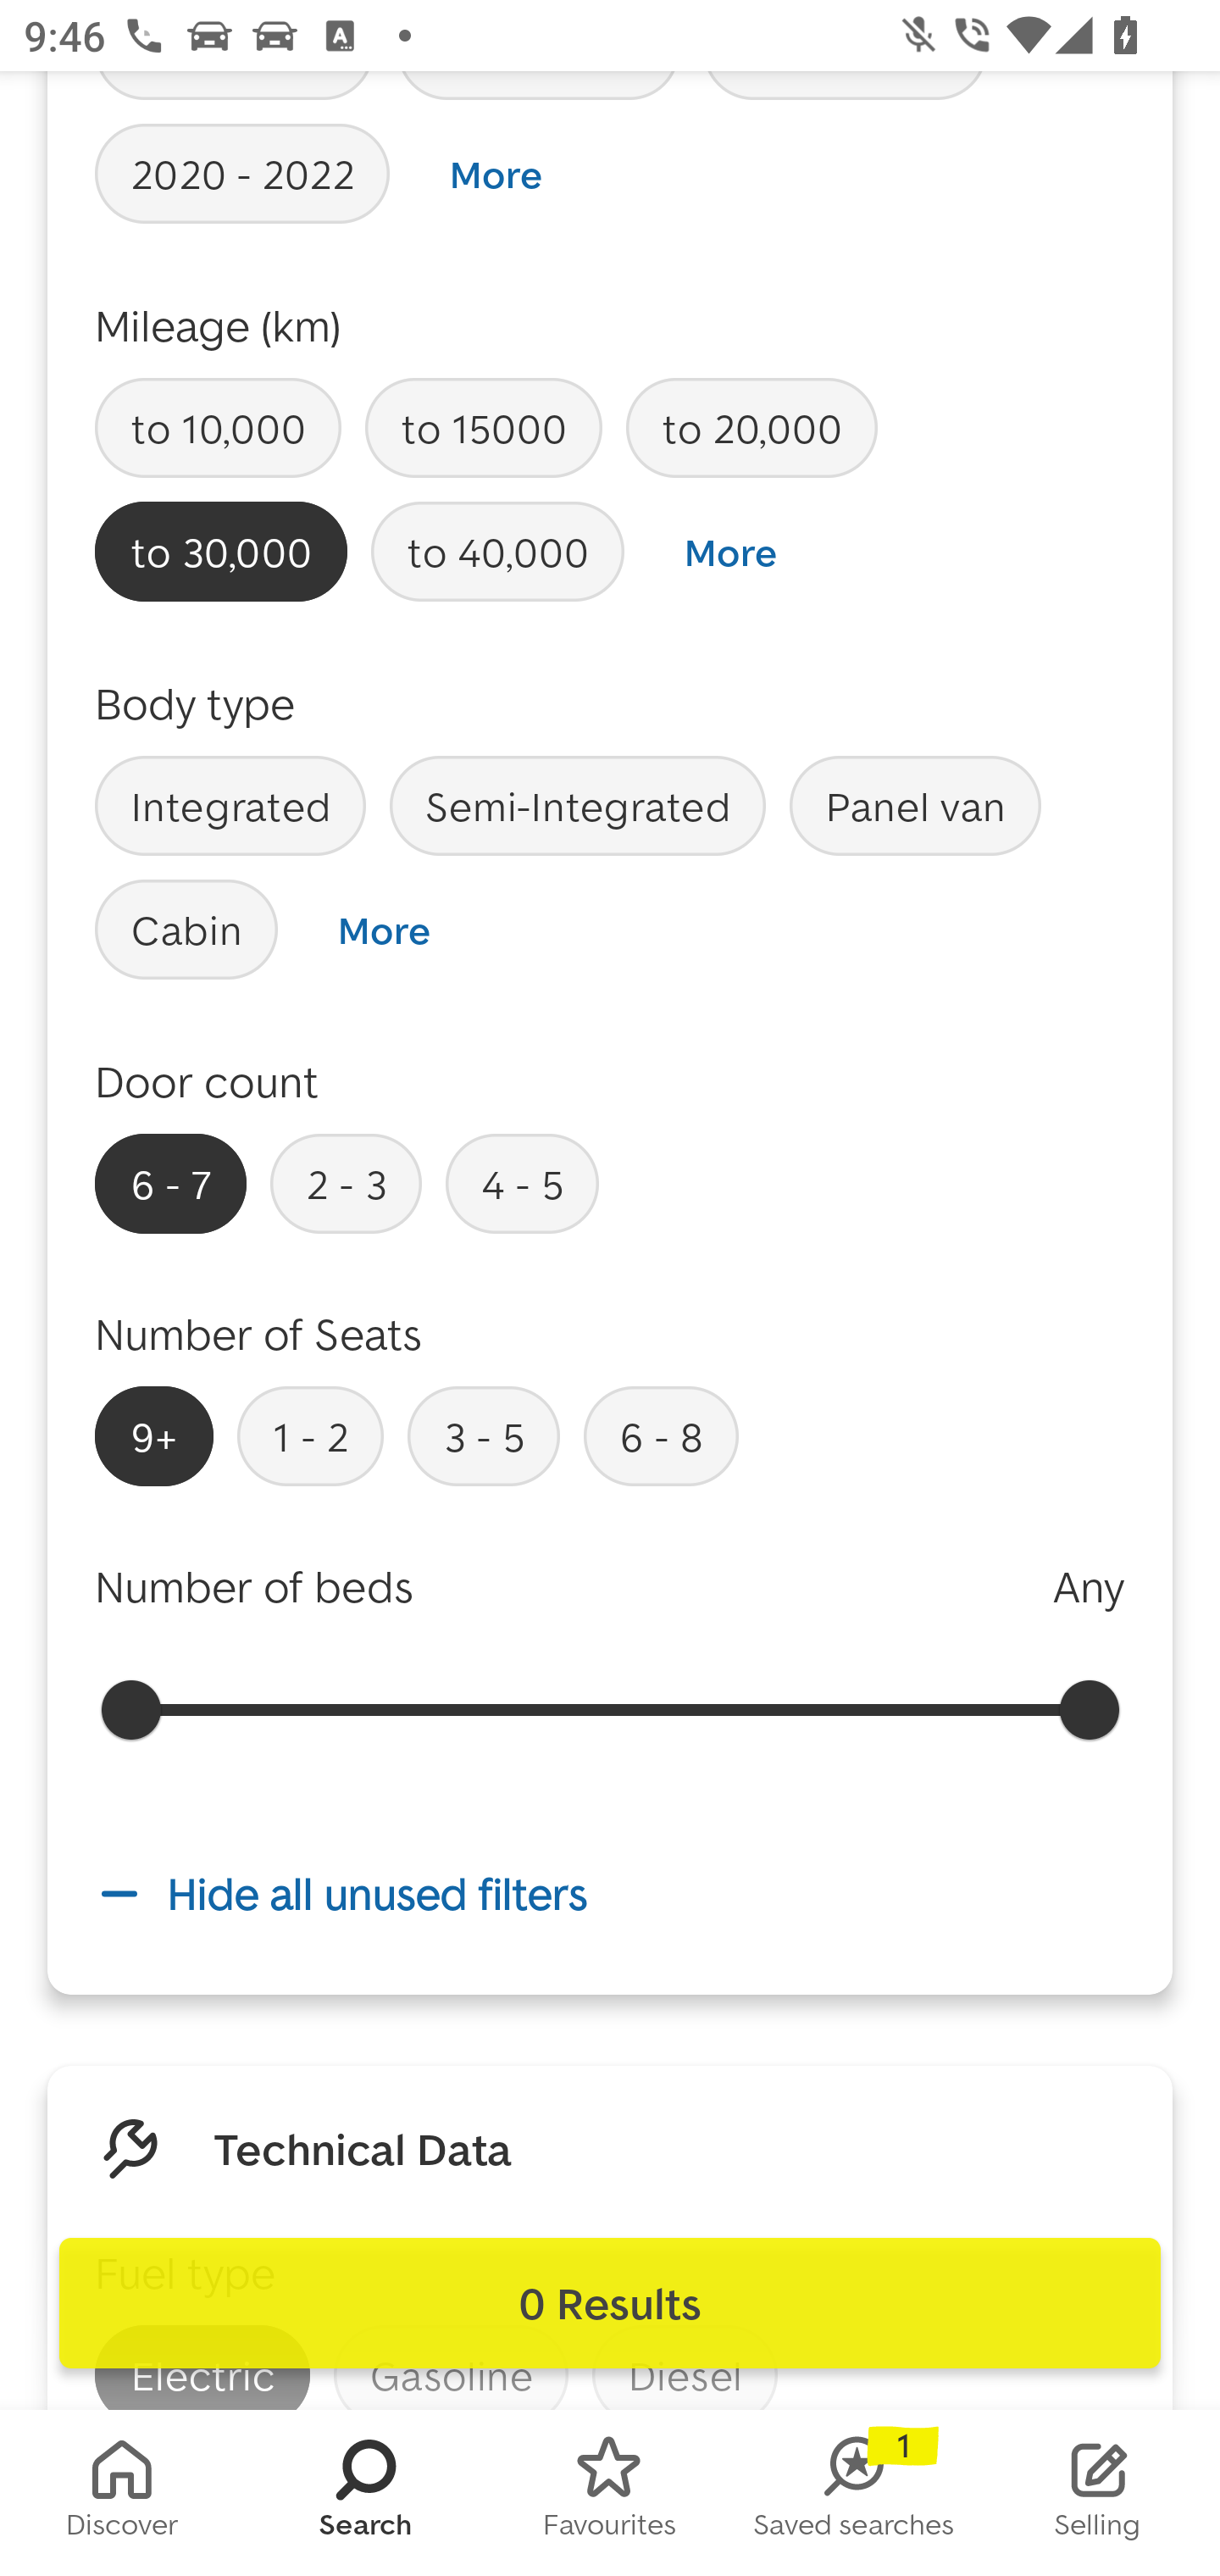 The image size is (1220, 2576). Describe the element at coordinates (751, 429) in the screenshot. I see `to 20,000` at that location.